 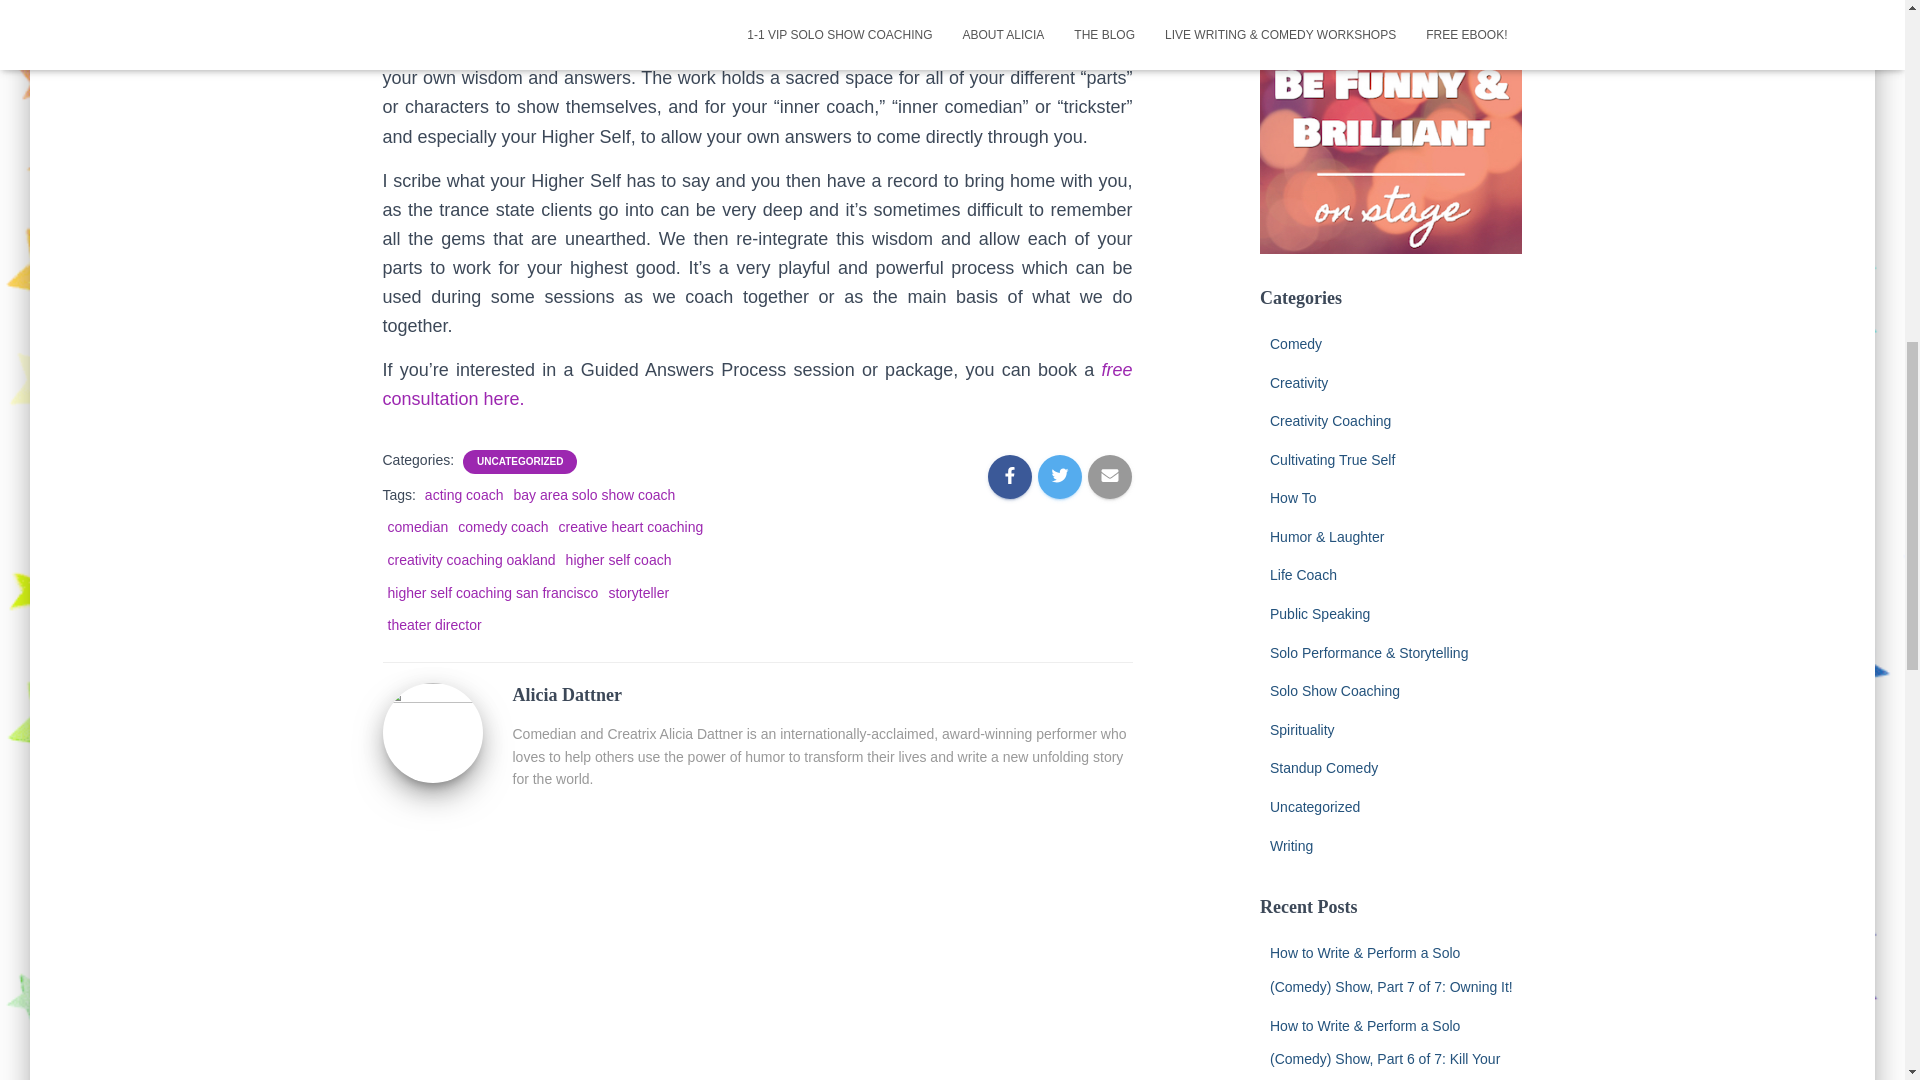 I want to click on Solo Show Coaching, so click(x=1334, y=690).